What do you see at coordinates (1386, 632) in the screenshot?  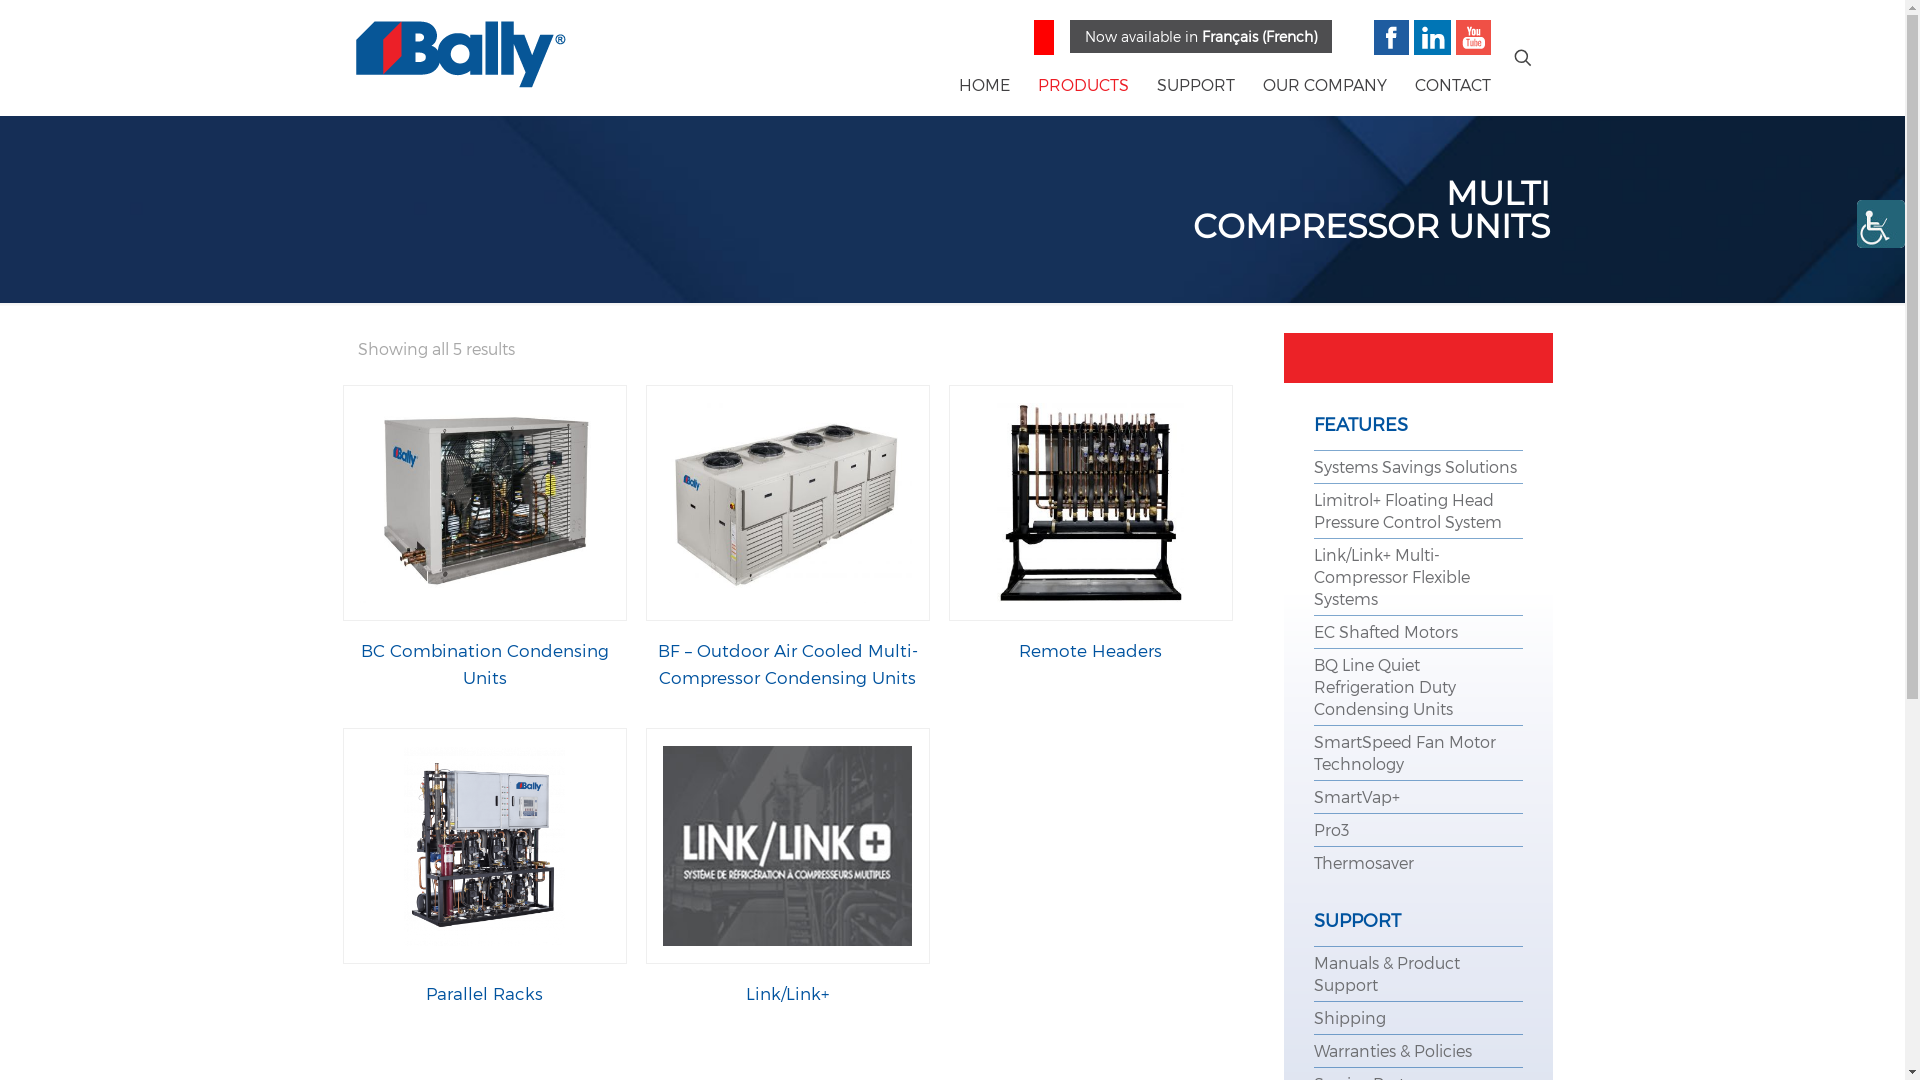 I see `EC Shafted Motors` at bounding box center [1386, 632].